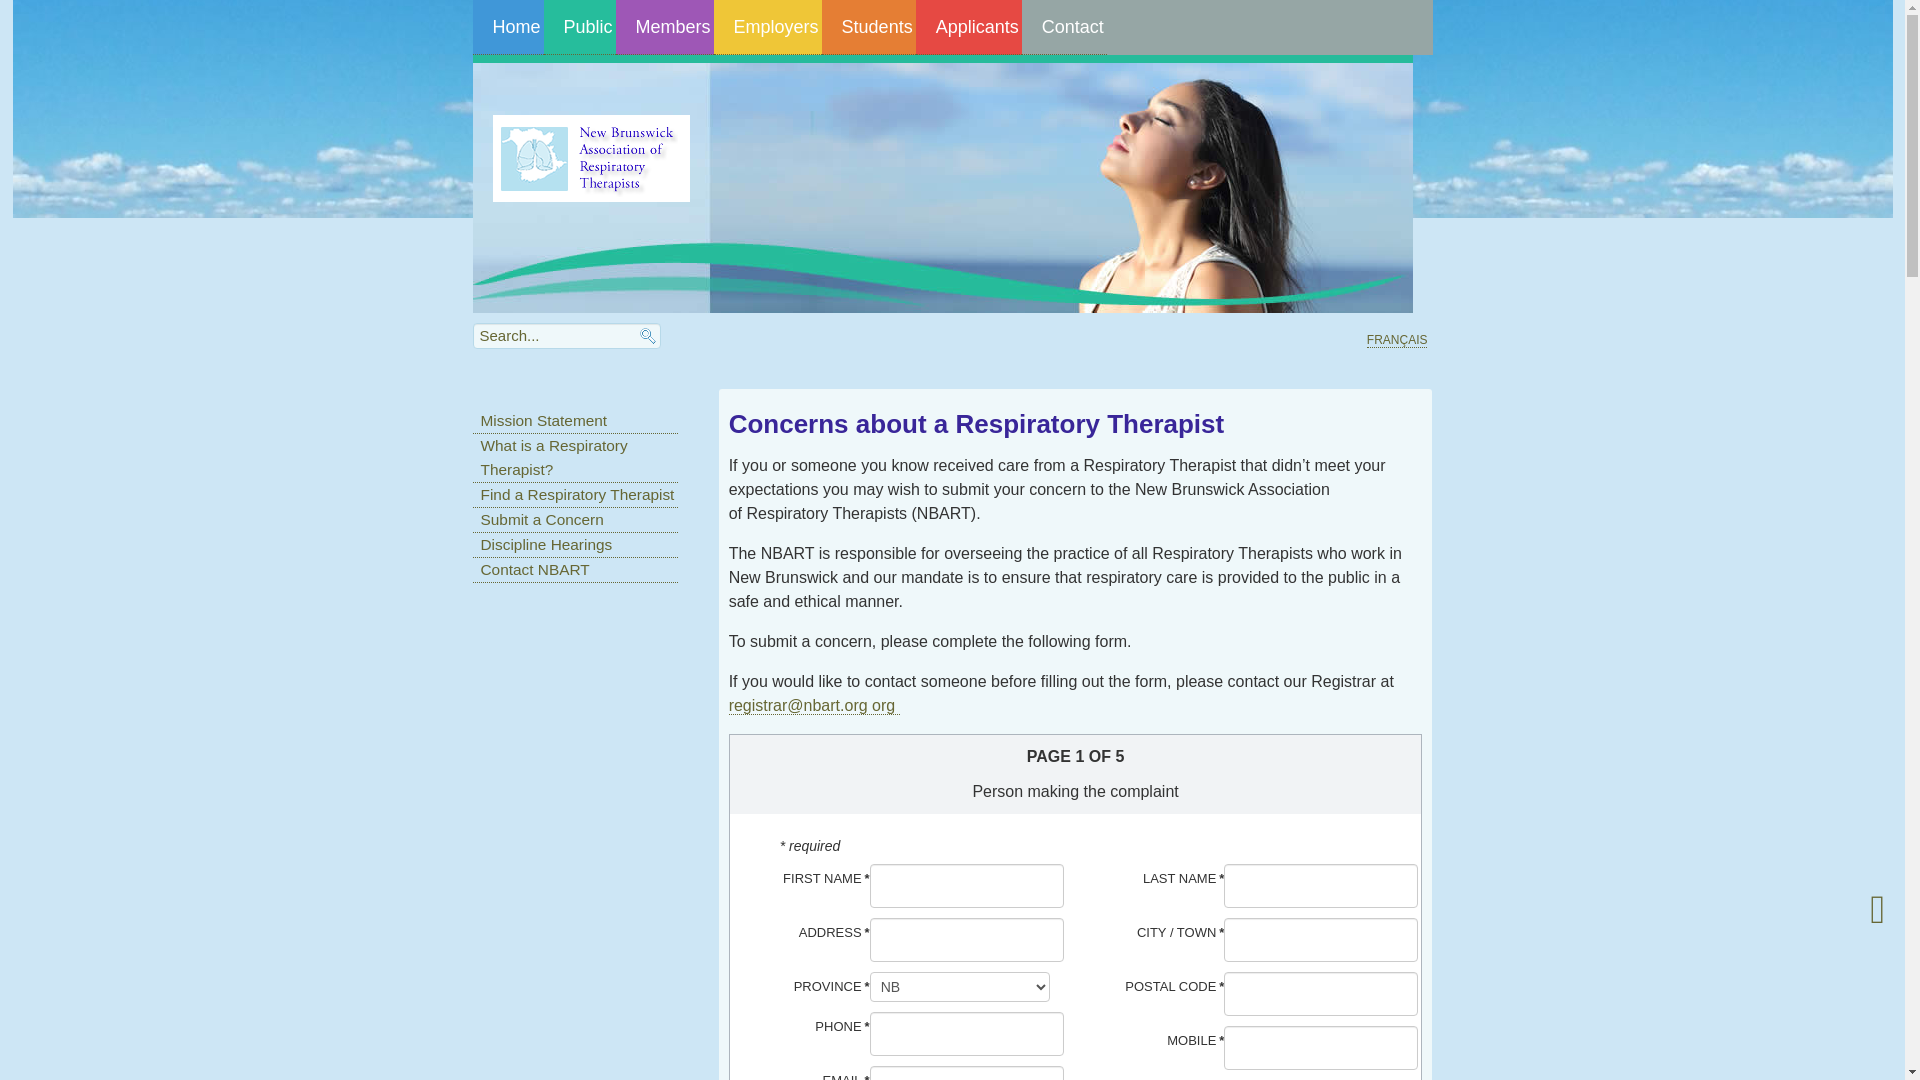 The height and width of the screenshot is (1080, 1920). Describe the element at coordinates (575, 520) in the screenshot. I see `Submit a Concern` at that location.